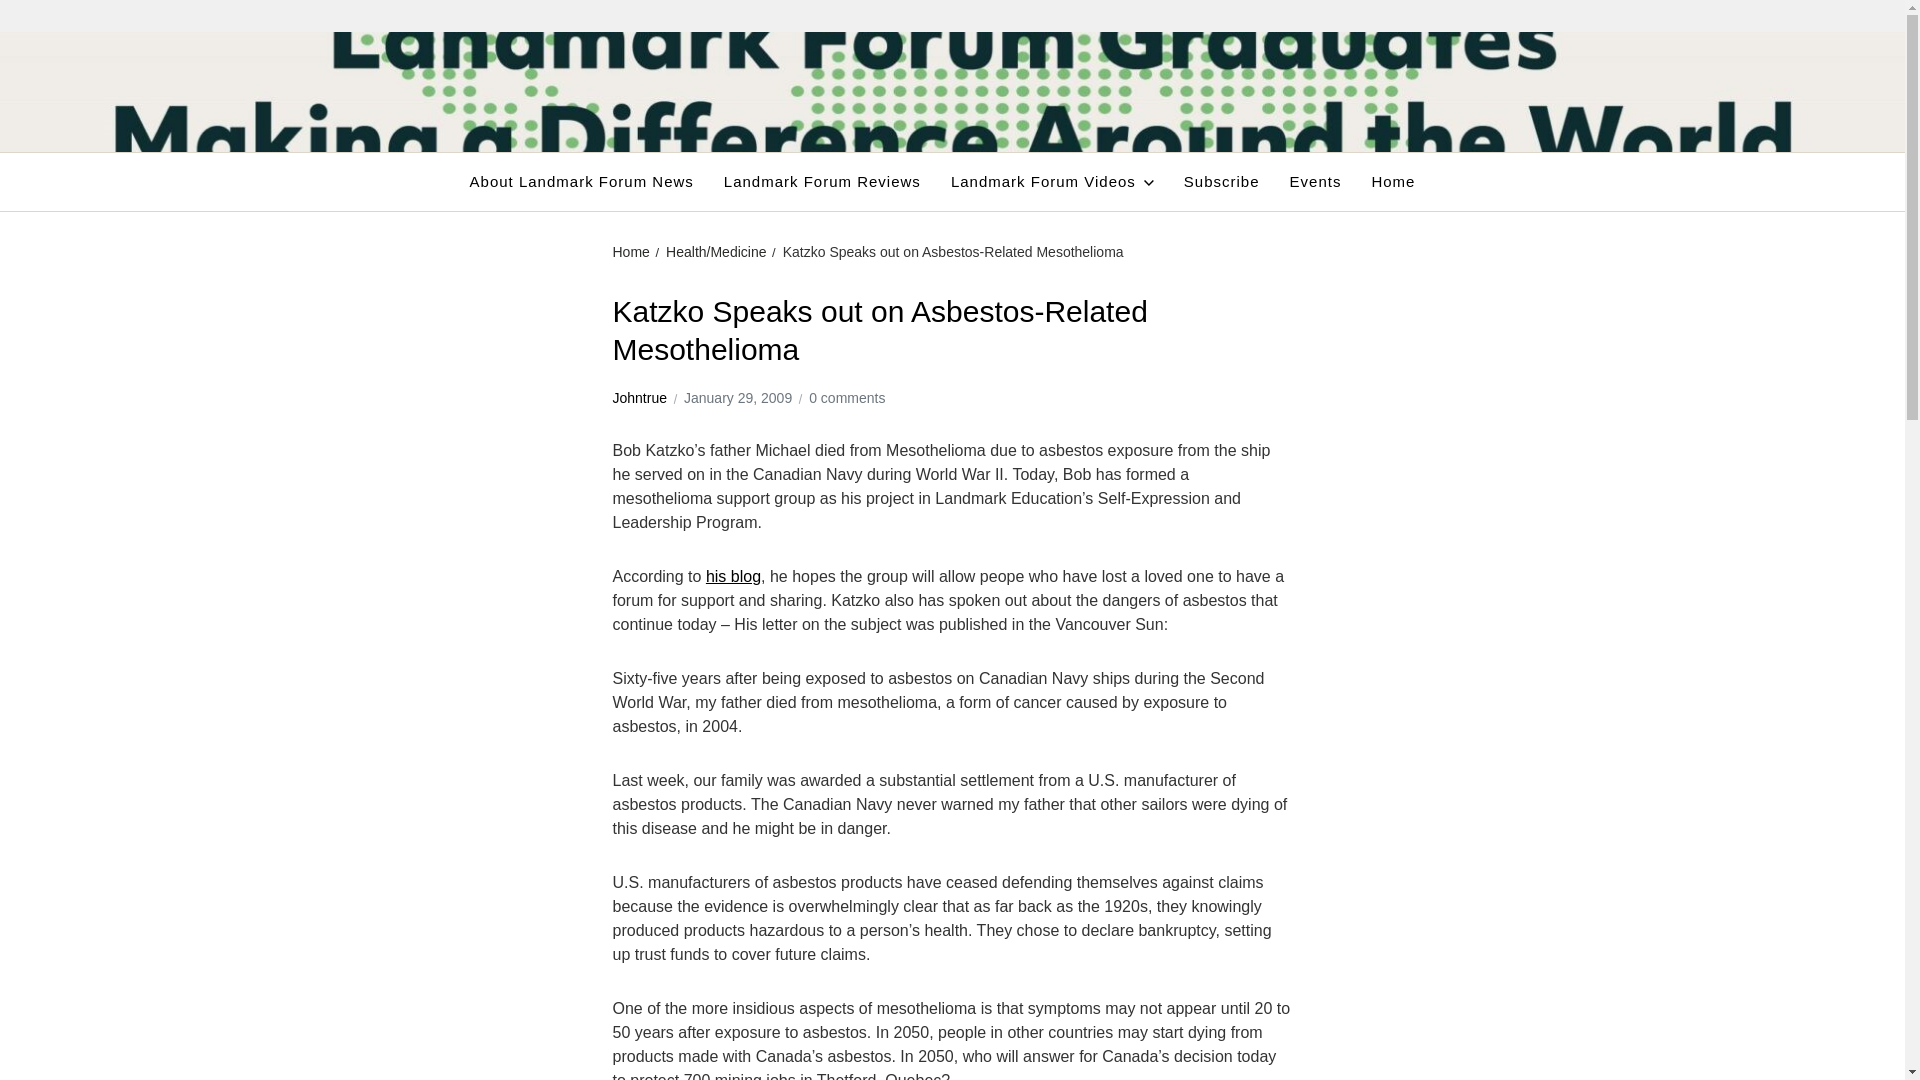 This screenshot has width=1920, height=1080. What do you see at coordinates (822, 182) in the screenshot?
I see `Landmark Forum Reviews` at bounding box center [822, 182].